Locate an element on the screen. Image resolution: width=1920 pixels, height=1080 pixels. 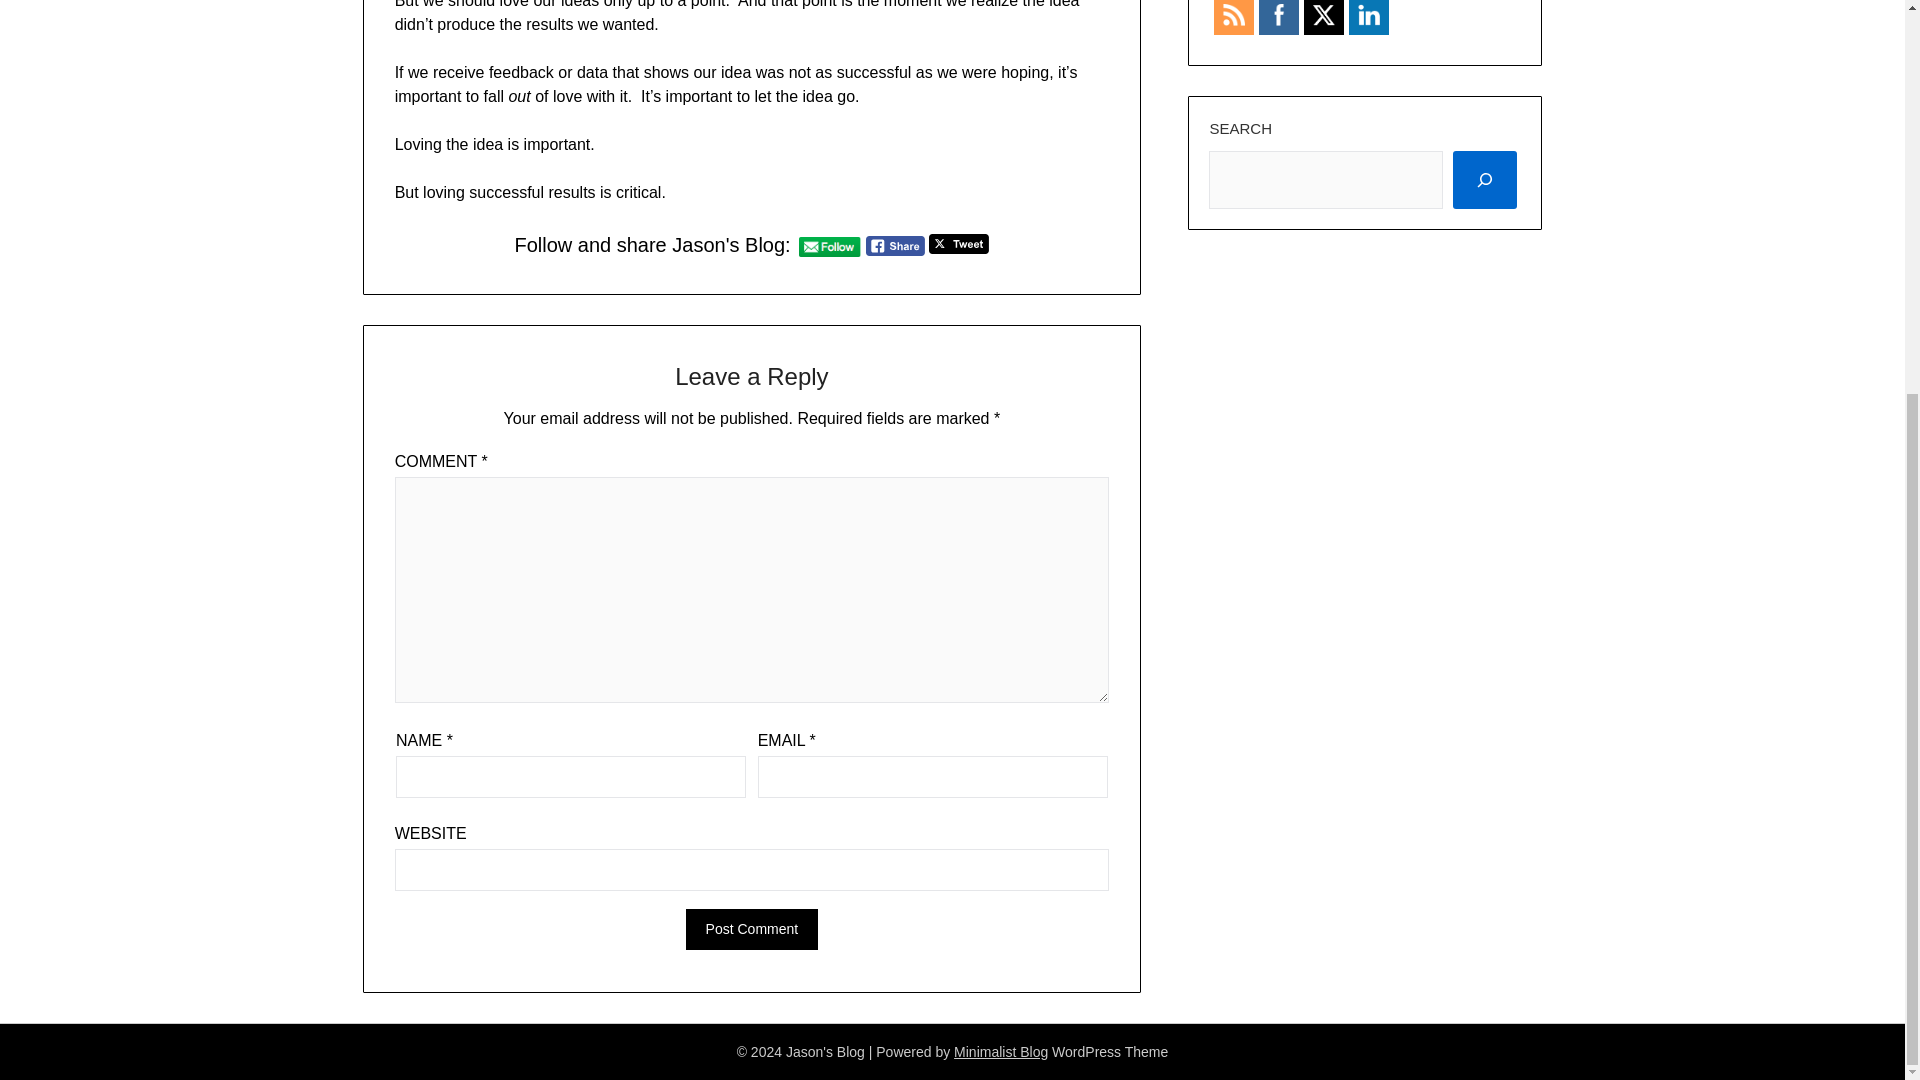
Post Comment is located at coordinates (752, 930).